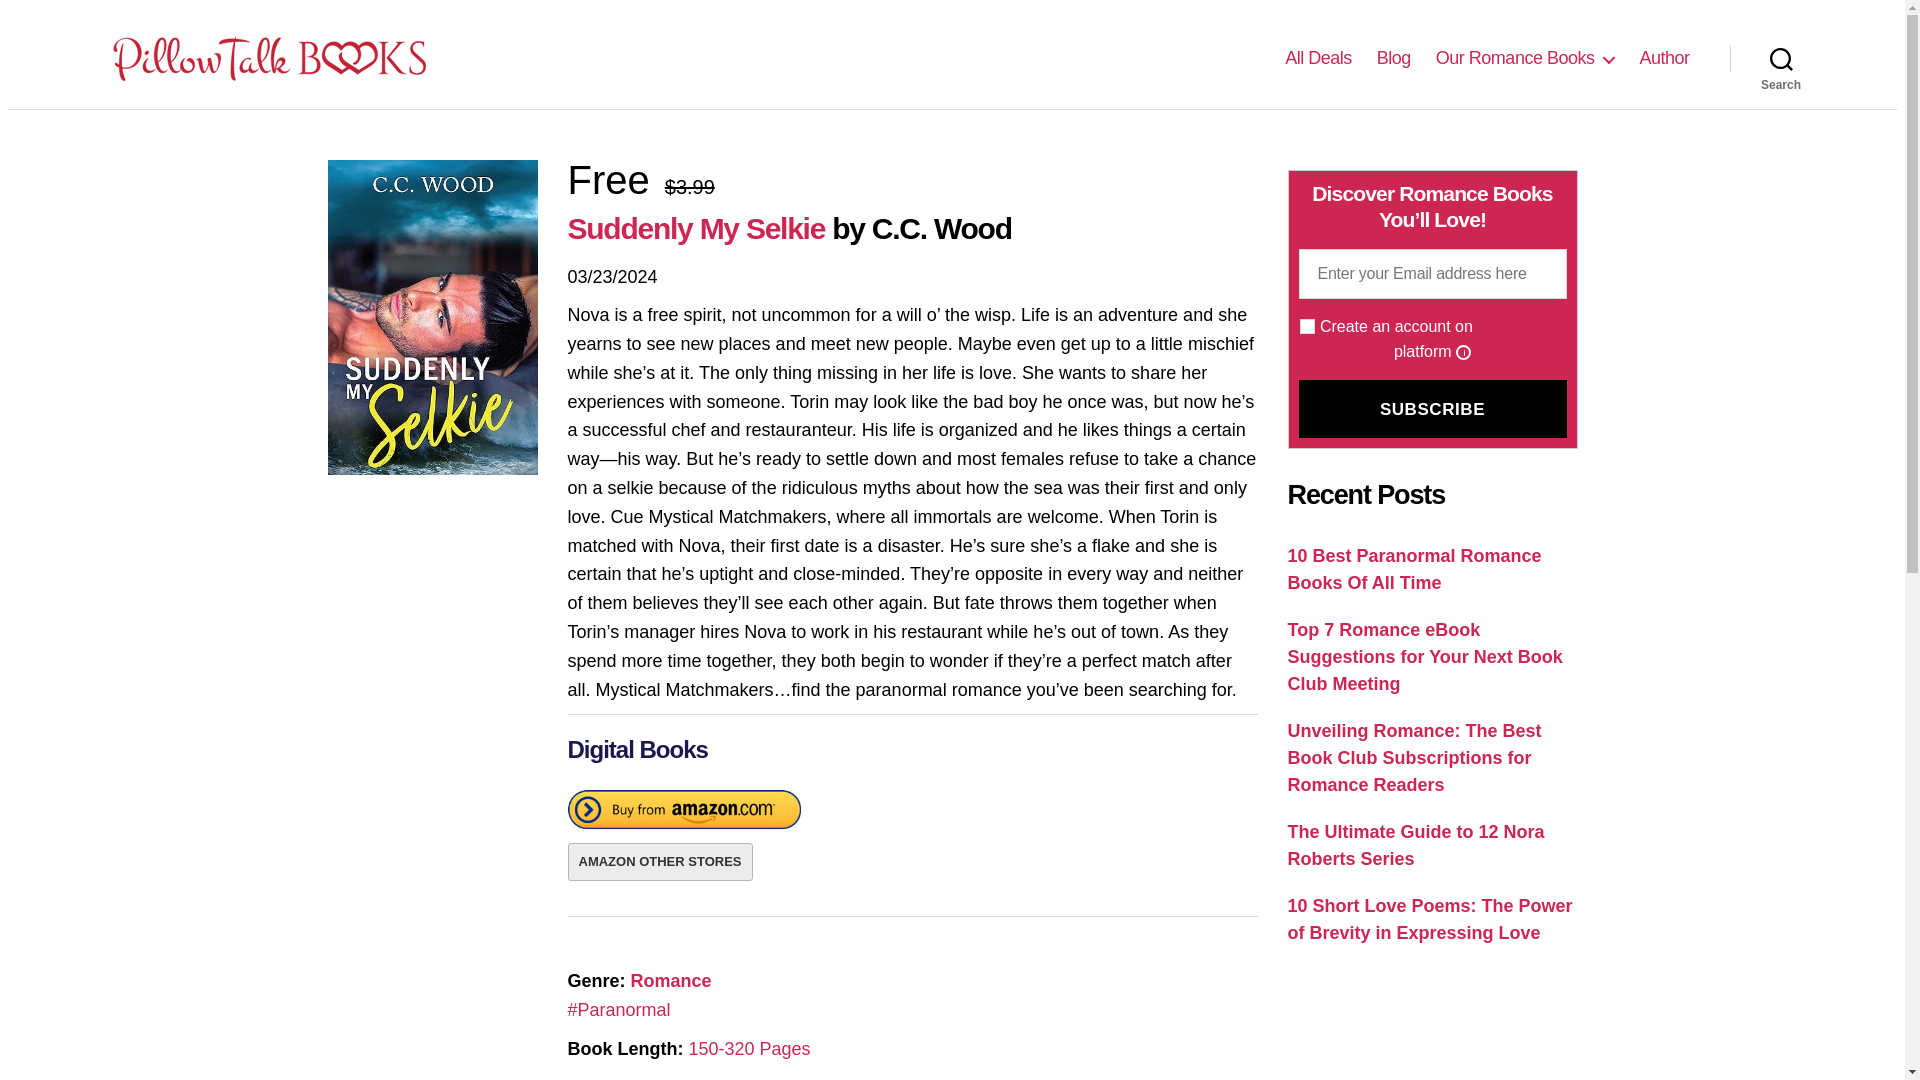 Image resolution: width=1920 pixels, height=1080 pixels. What do you see at coordinates (1307, 326) in the screenshot?
I see `true` at bounding box center [1307, 326].